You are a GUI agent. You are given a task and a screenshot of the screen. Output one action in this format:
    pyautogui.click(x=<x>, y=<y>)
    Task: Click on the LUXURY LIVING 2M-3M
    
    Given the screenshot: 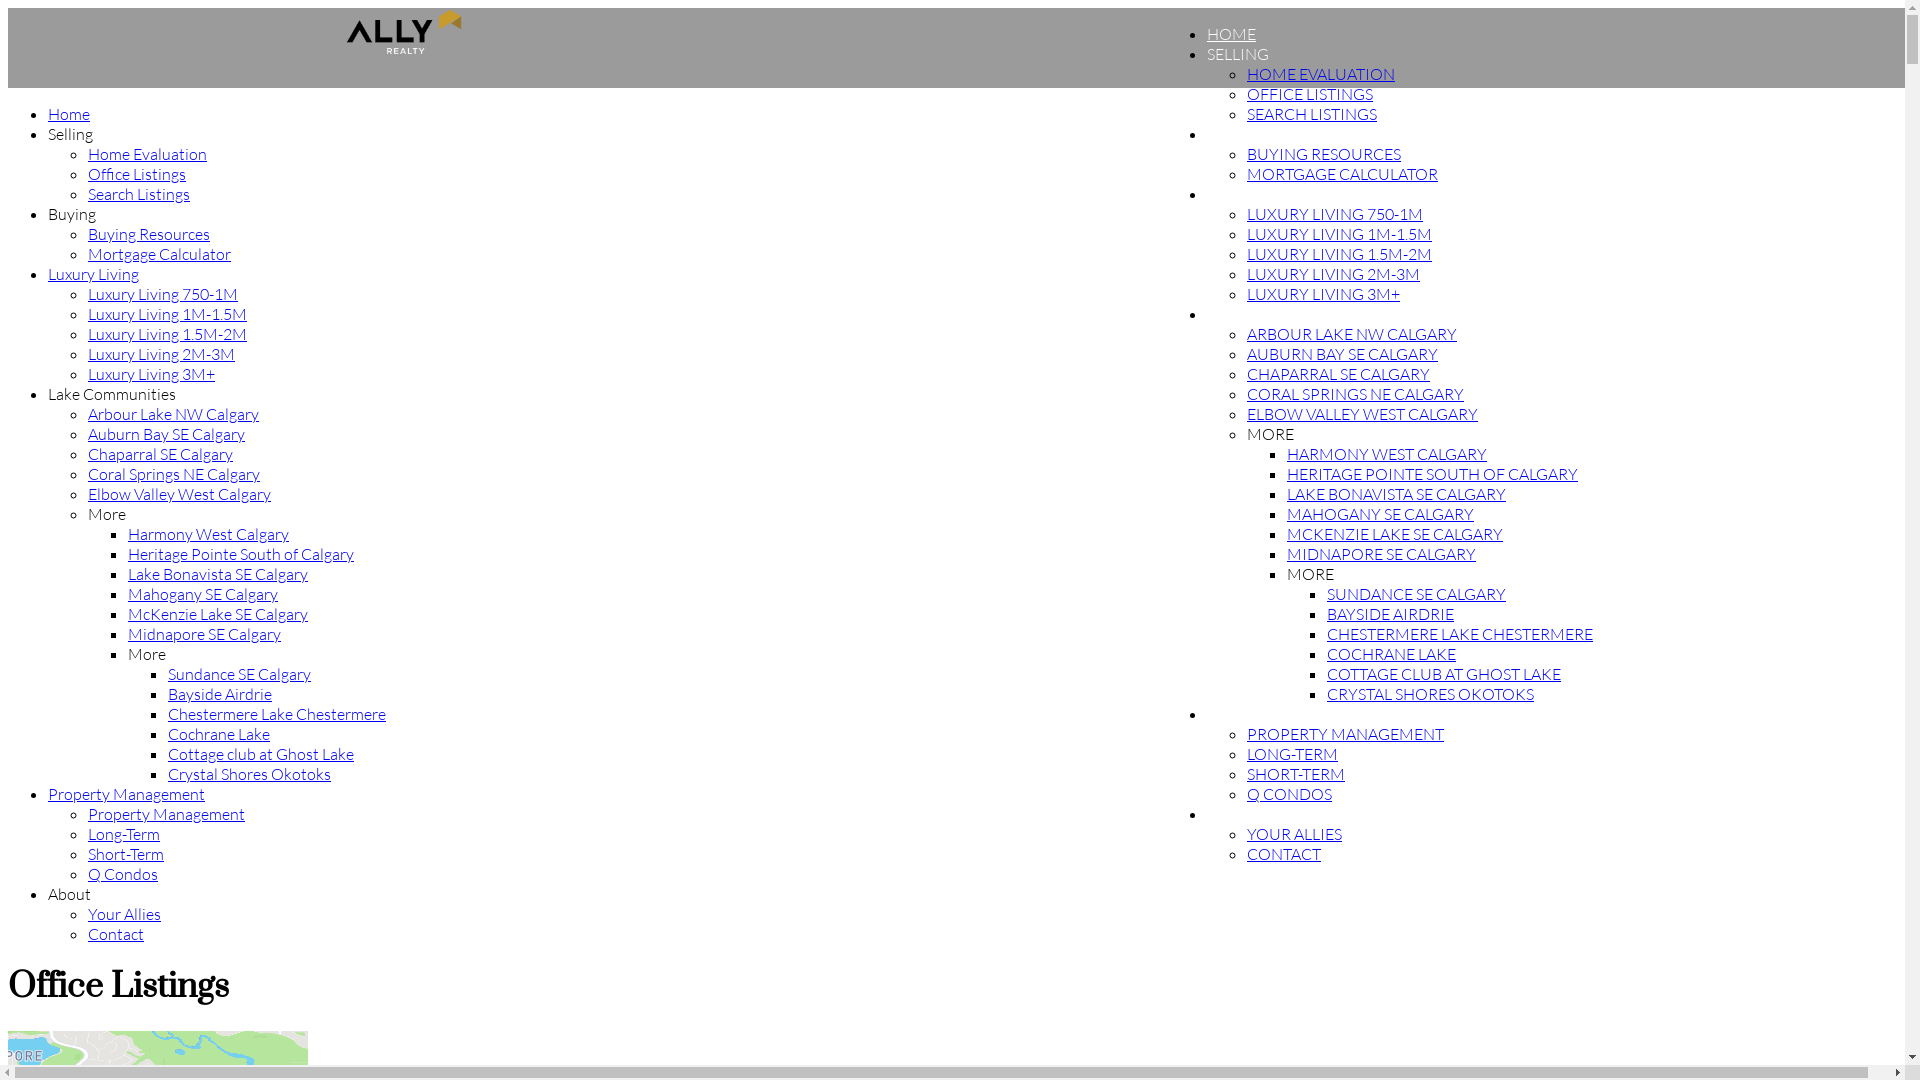 What is the action you would take?
    pyautogui.click(x=1334, y=274)
    